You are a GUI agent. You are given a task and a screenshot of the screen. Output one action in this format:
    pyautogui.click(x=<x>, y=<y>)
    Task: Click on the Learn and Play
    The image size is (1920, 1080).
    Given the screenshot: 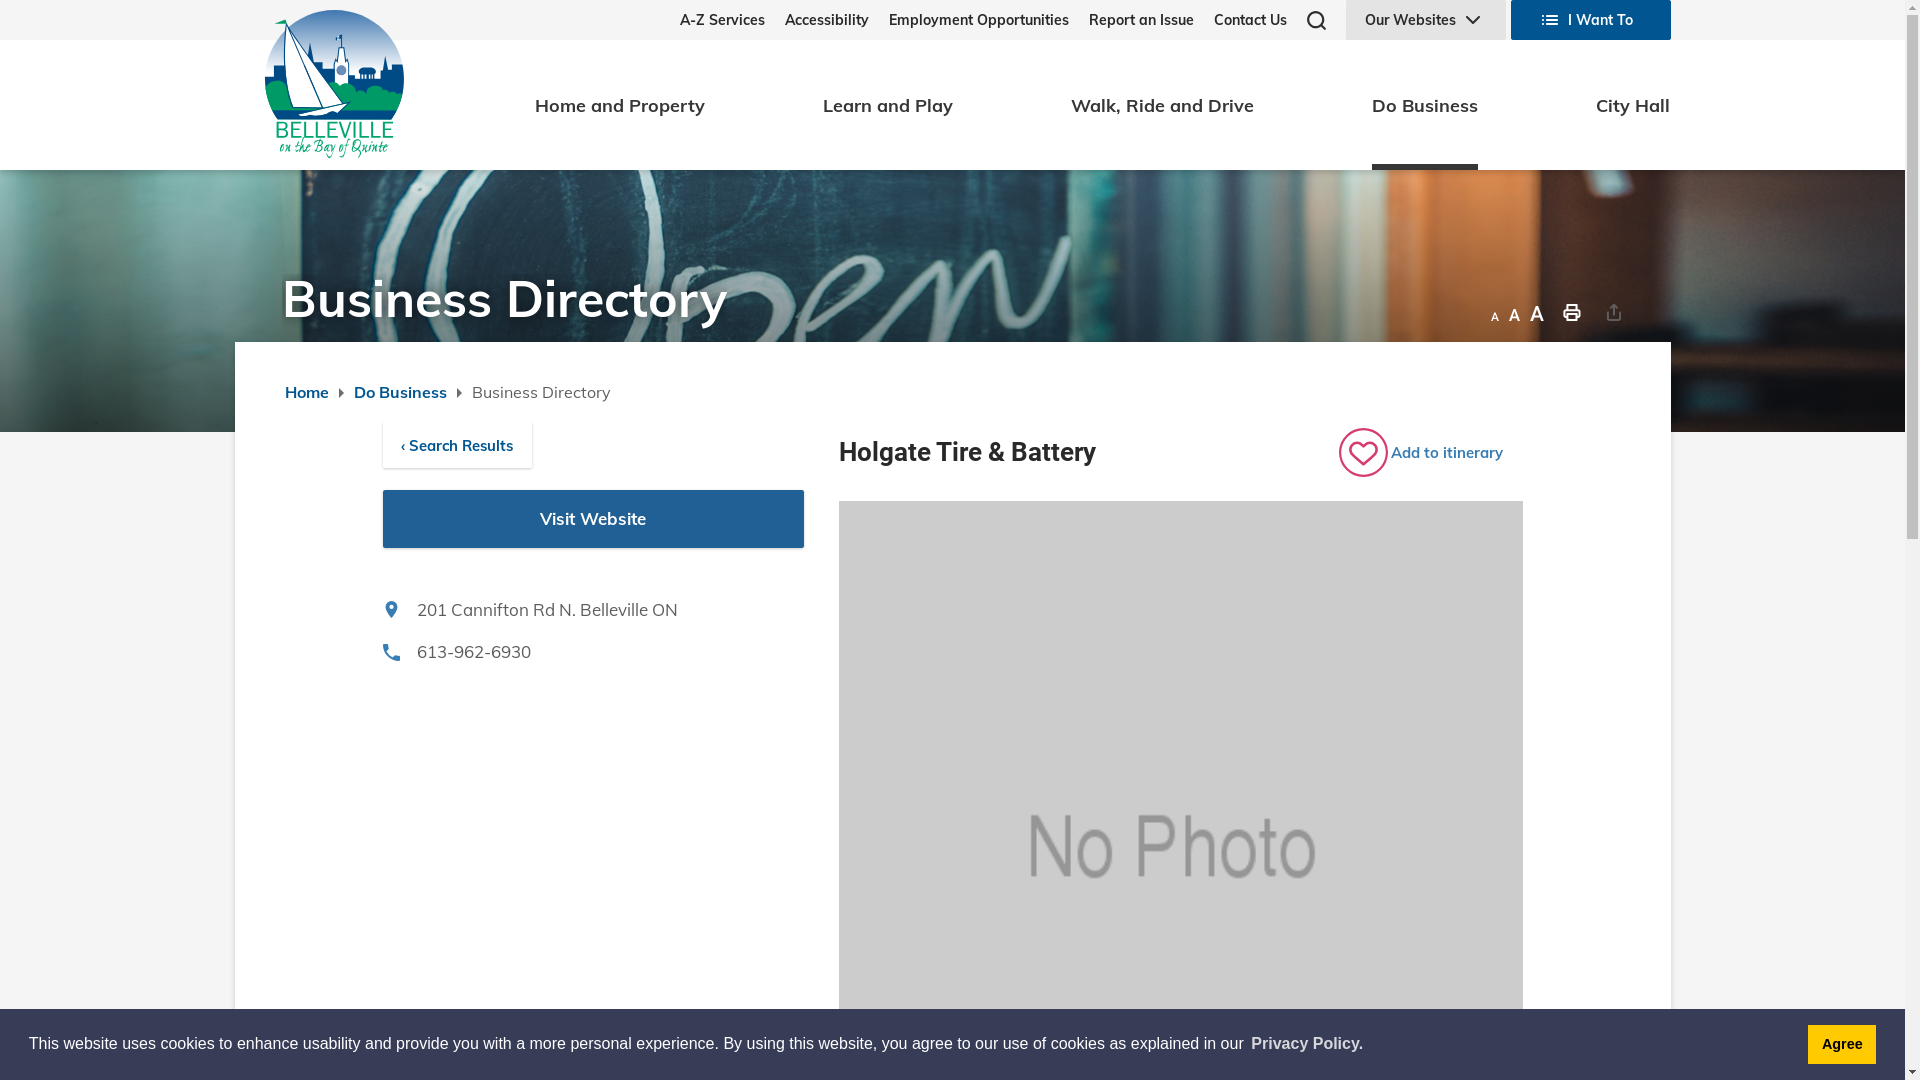 What is the action you would take?
    pyautogui.click(x=888, y=105)
    